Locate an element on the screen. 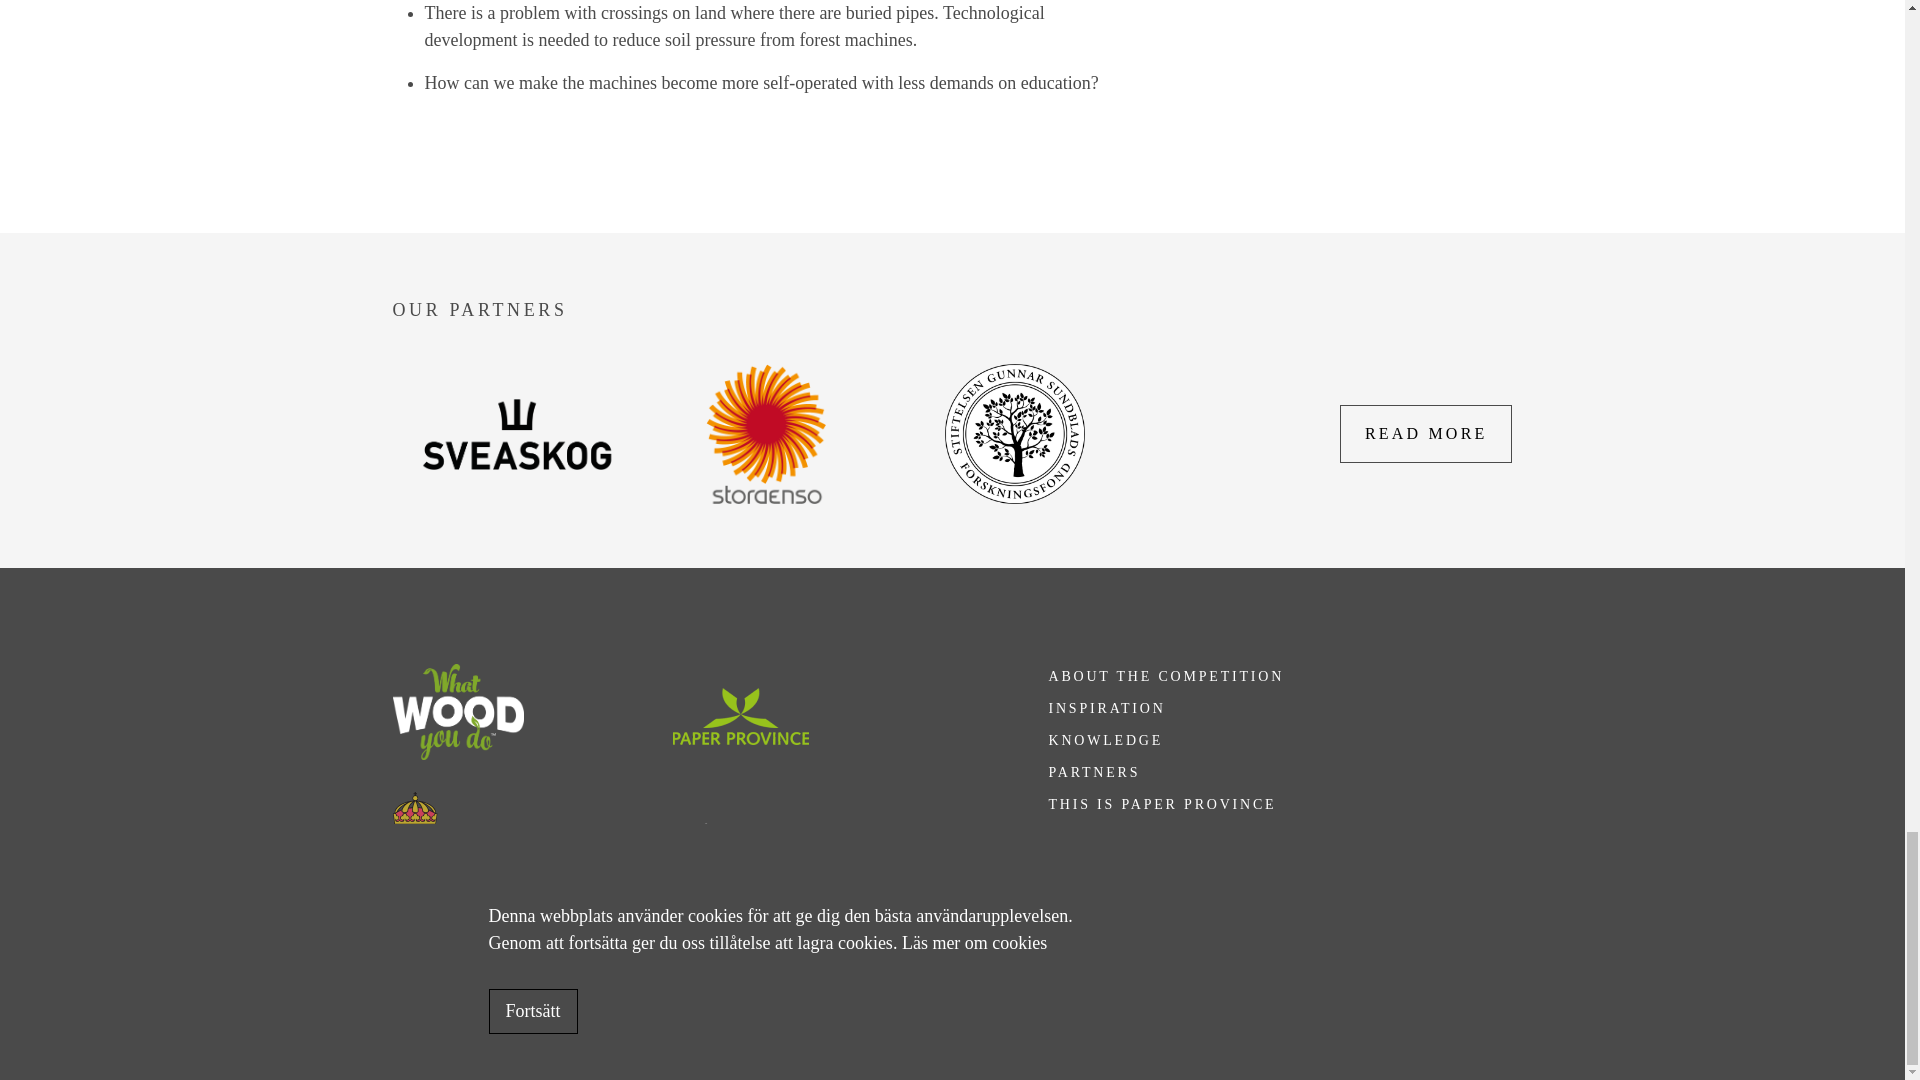 The height and width of the screenshot is (1080, 1920). INSPIRATION is located at coordinates (1106, 711).